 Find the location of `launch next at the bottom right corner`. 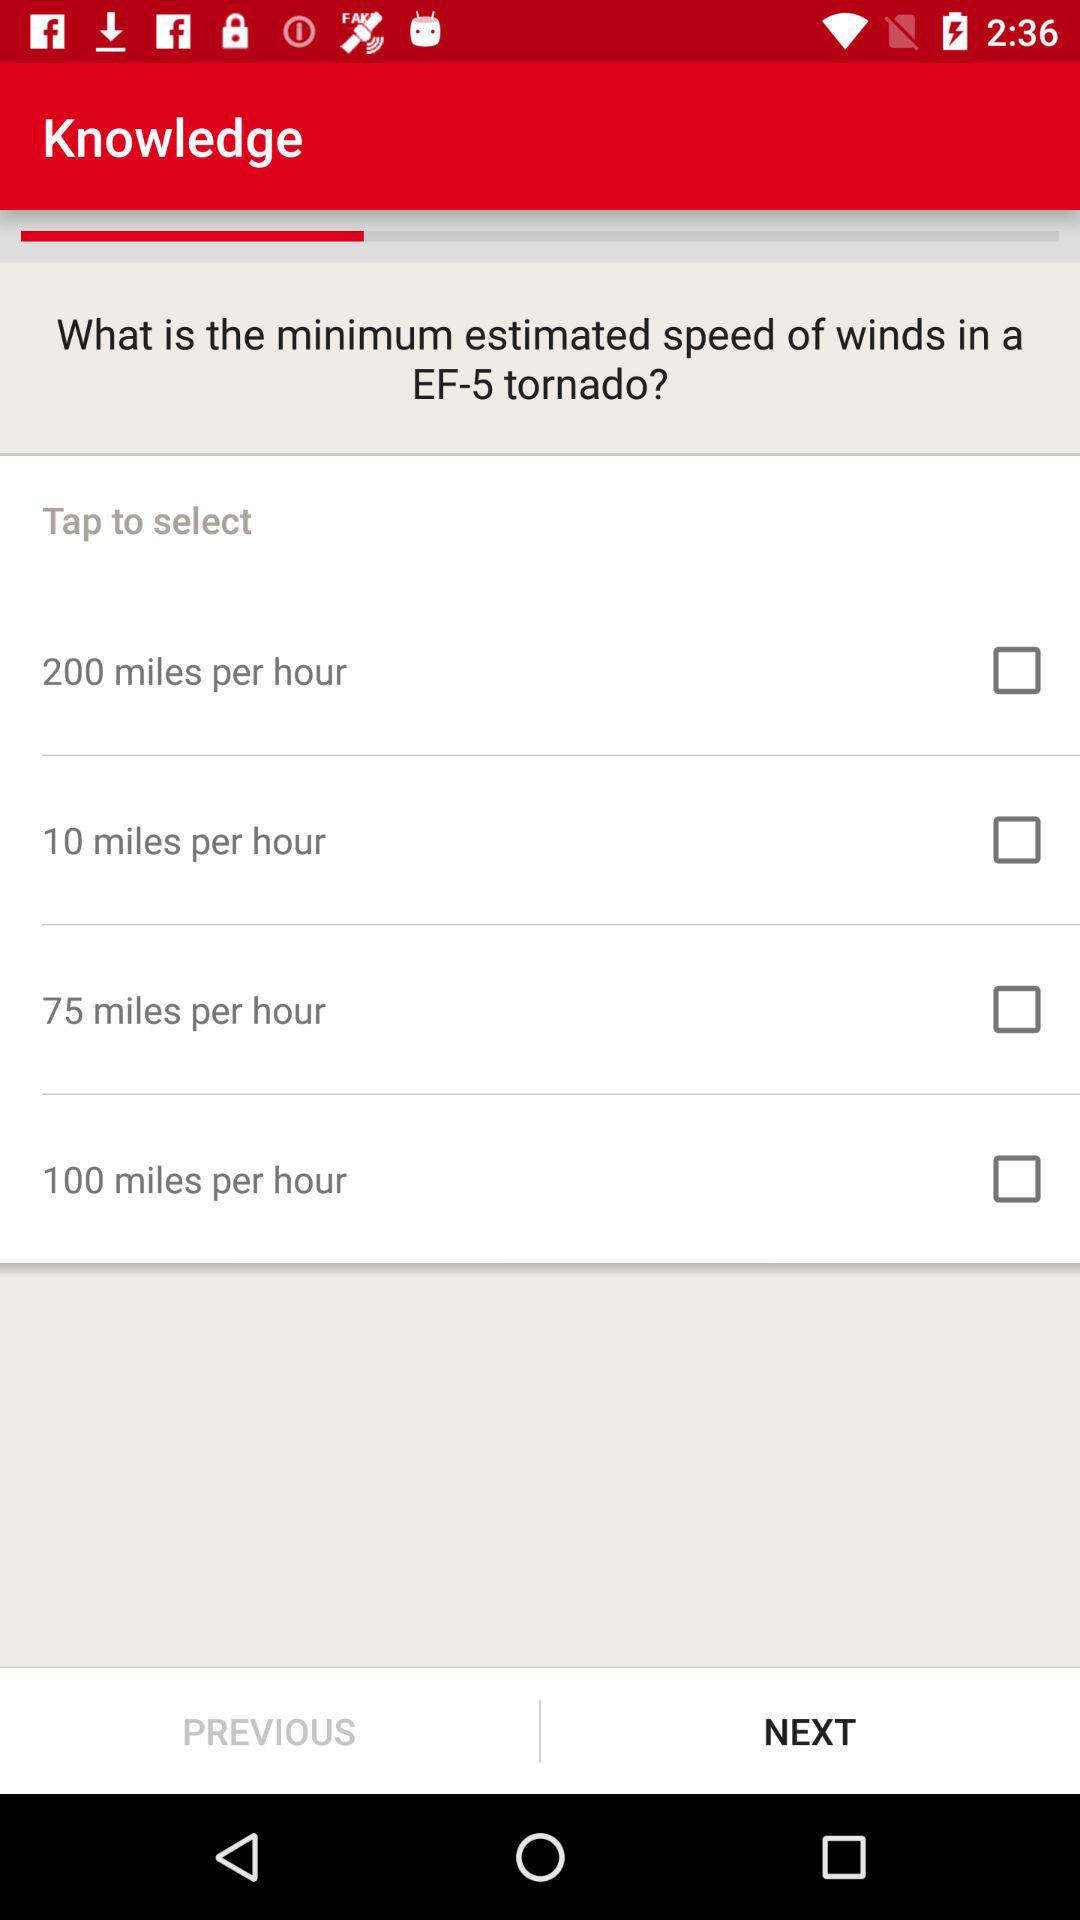

launch next at the bottom right corner is located at coordinates (810, 1730).